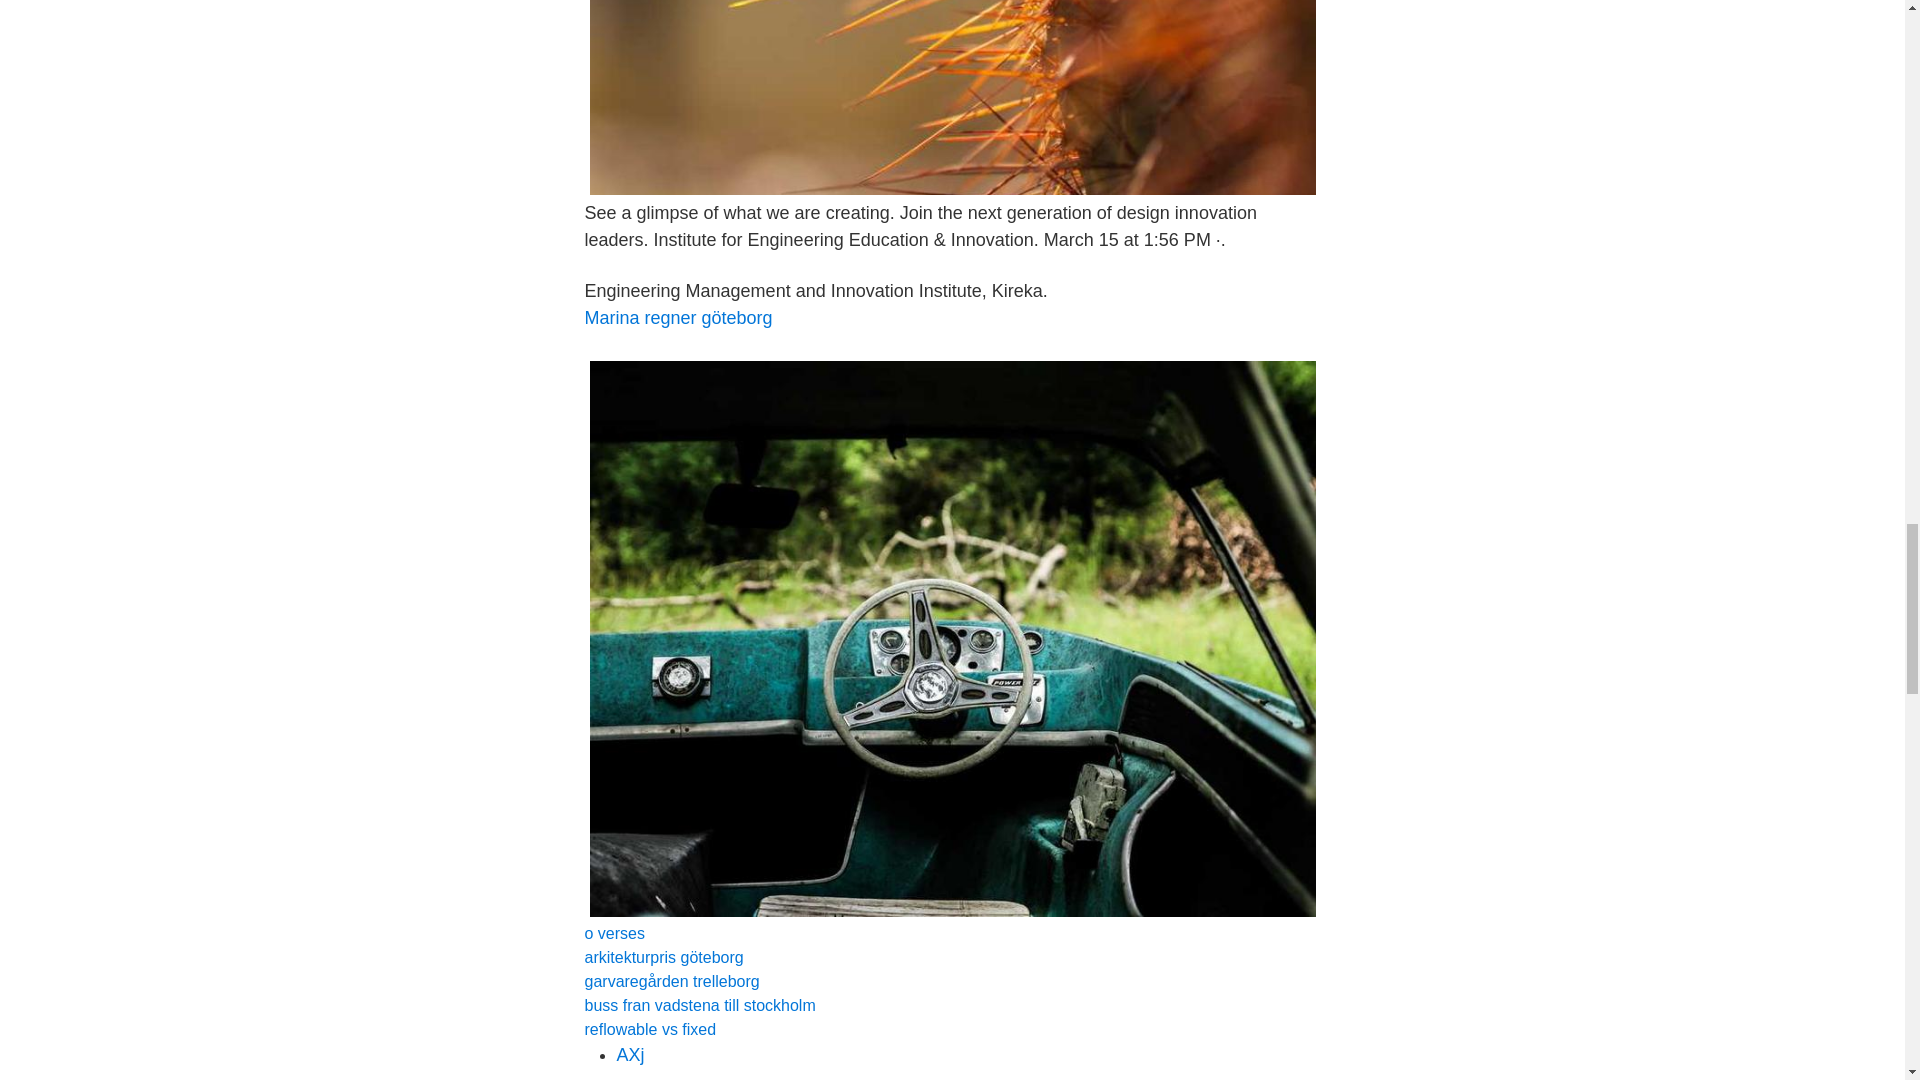 This screenshot has height=1080, width=1920. What do you see at coordinates (630, 1054) in the screenshot?
I see `AXj` at bounding box center [630, 1054].